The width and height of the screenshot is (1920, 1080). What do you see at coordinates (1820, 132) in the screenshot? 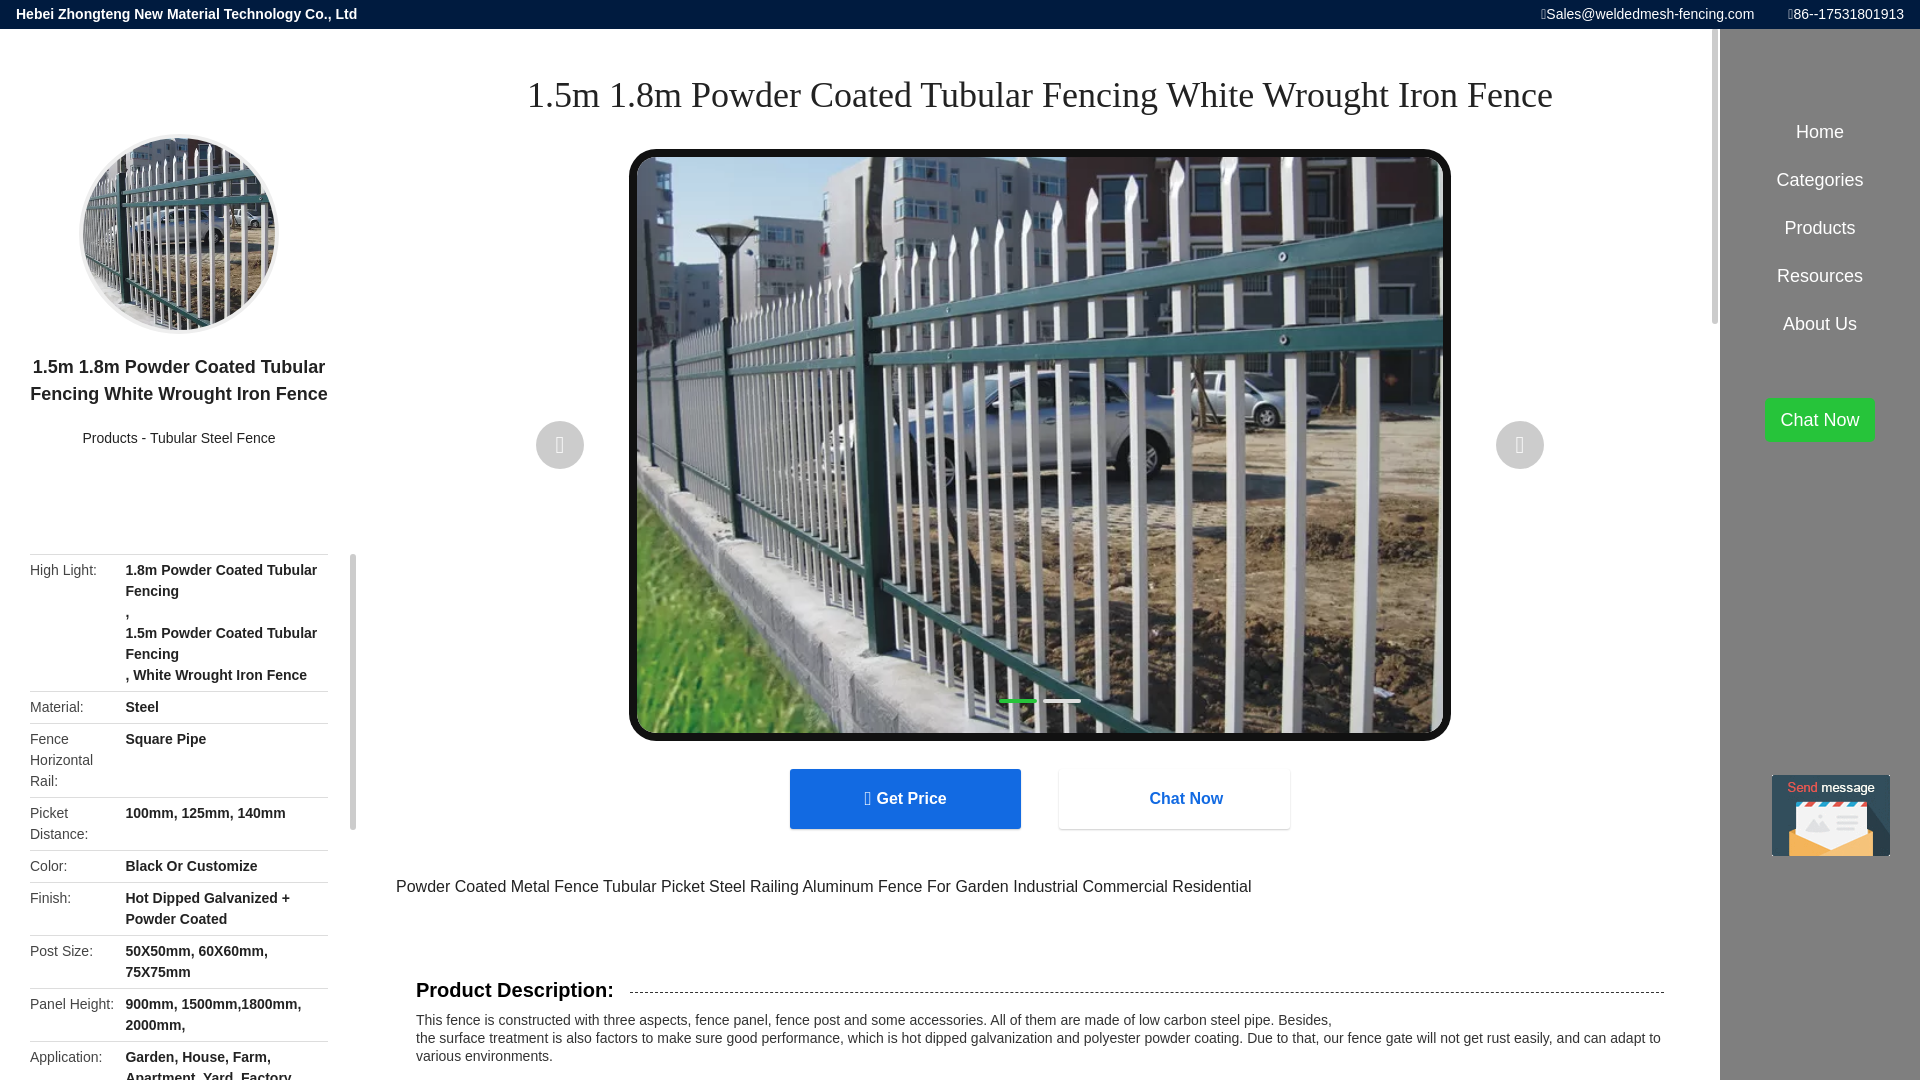
I see `Home` at bounding box center [1820, 132].